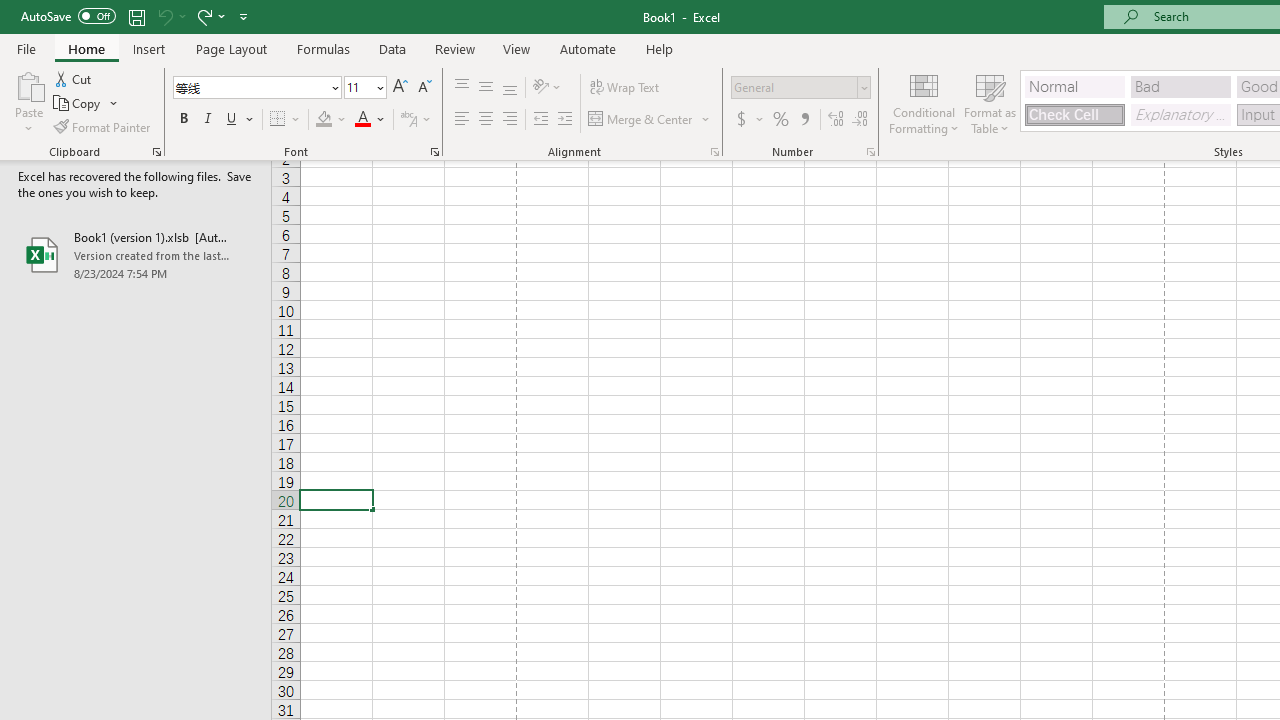 This screenshot has width=1280, height=720. I want to click on Insert, so click(150, 48).